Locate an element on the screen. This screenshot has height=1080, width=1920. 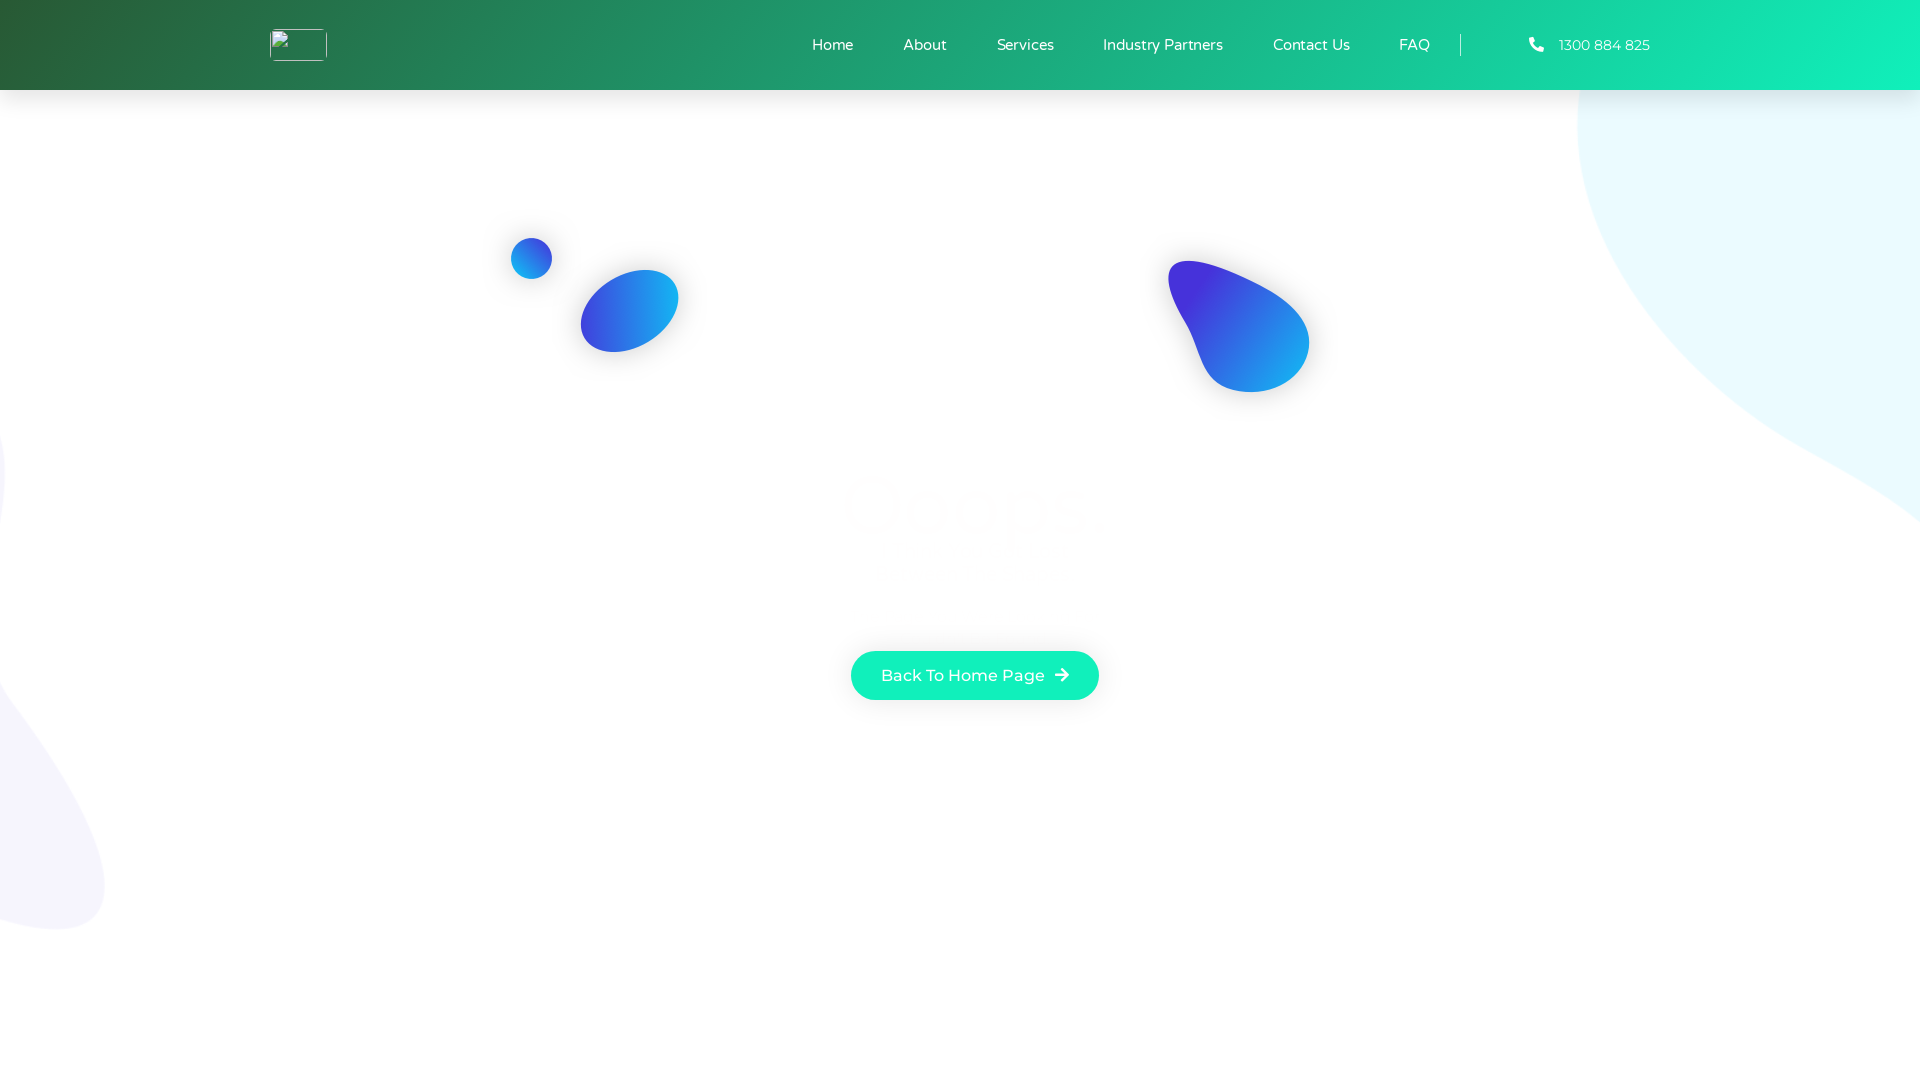
1300 884 825 is located at coordinates (1556, 45).